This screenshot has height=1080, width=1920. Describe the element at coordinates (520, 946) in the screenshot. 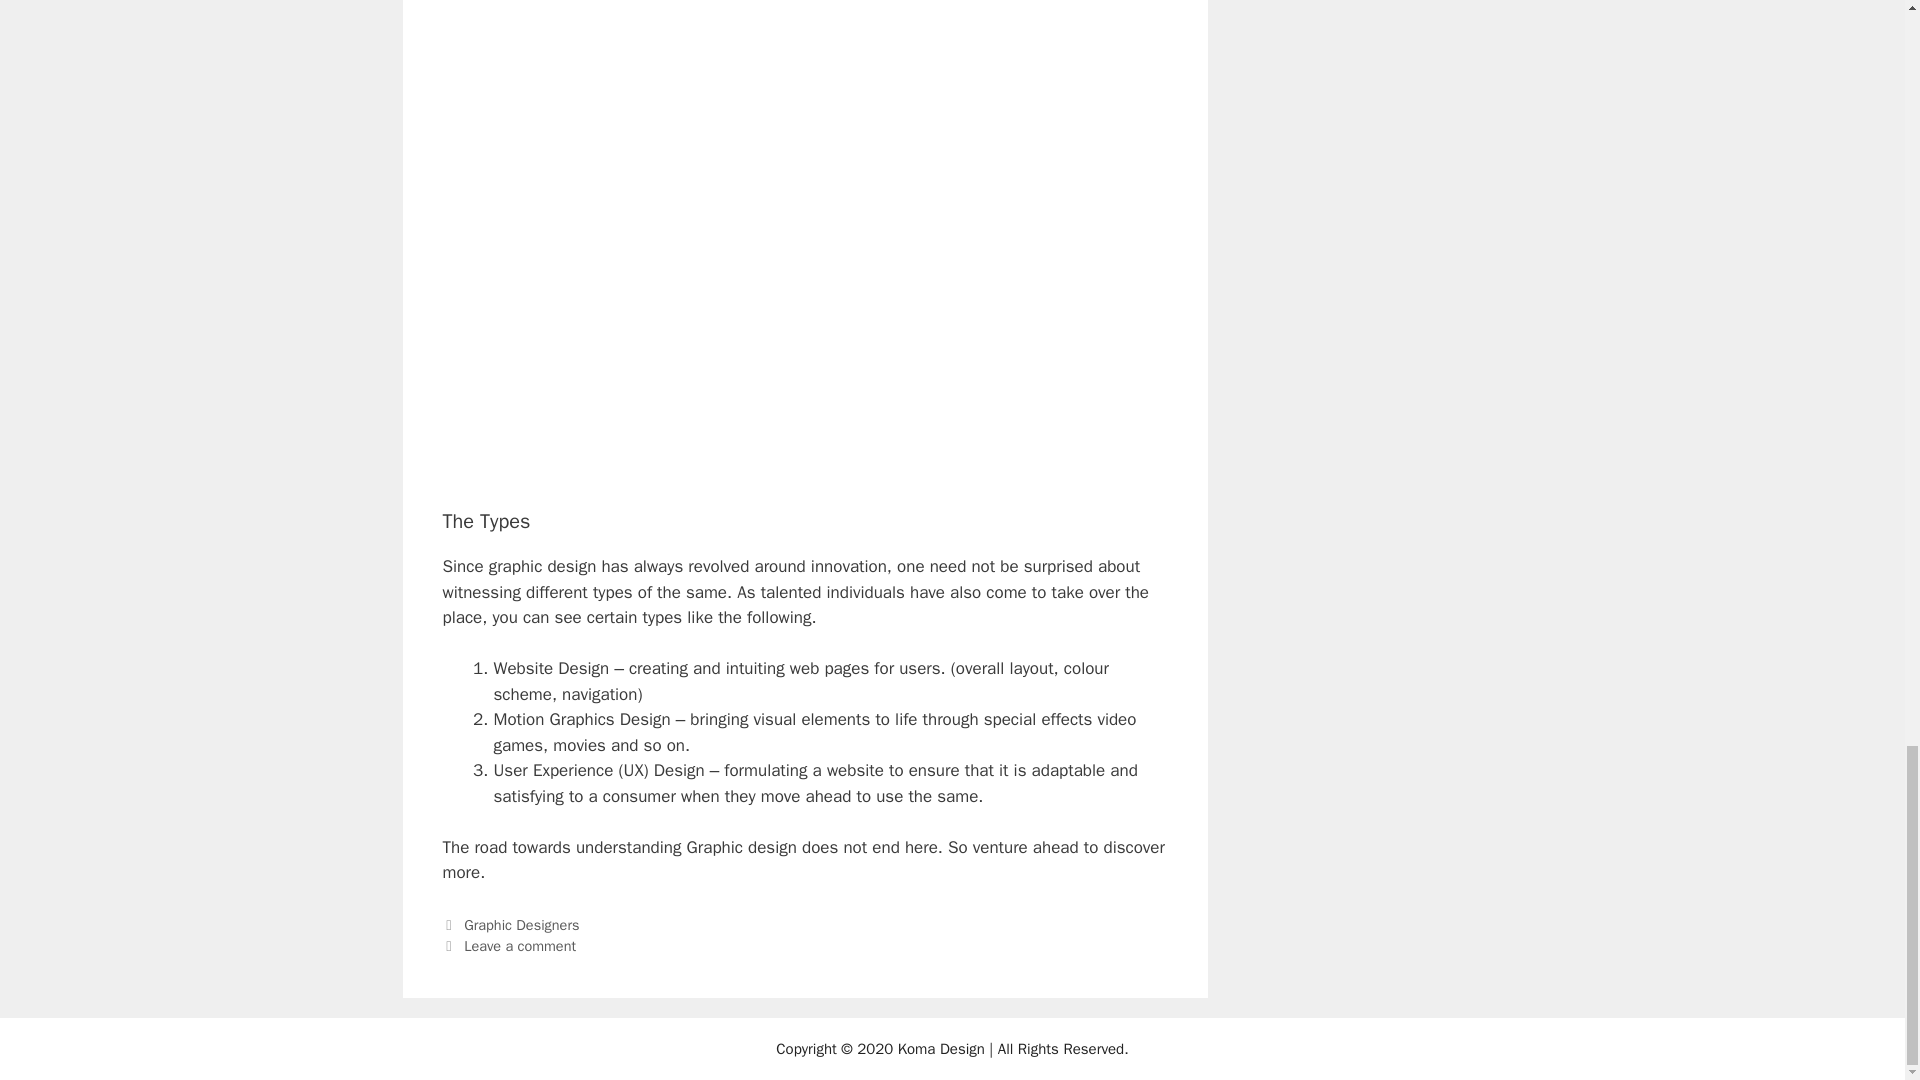

I see `Leave a comment` at that location.